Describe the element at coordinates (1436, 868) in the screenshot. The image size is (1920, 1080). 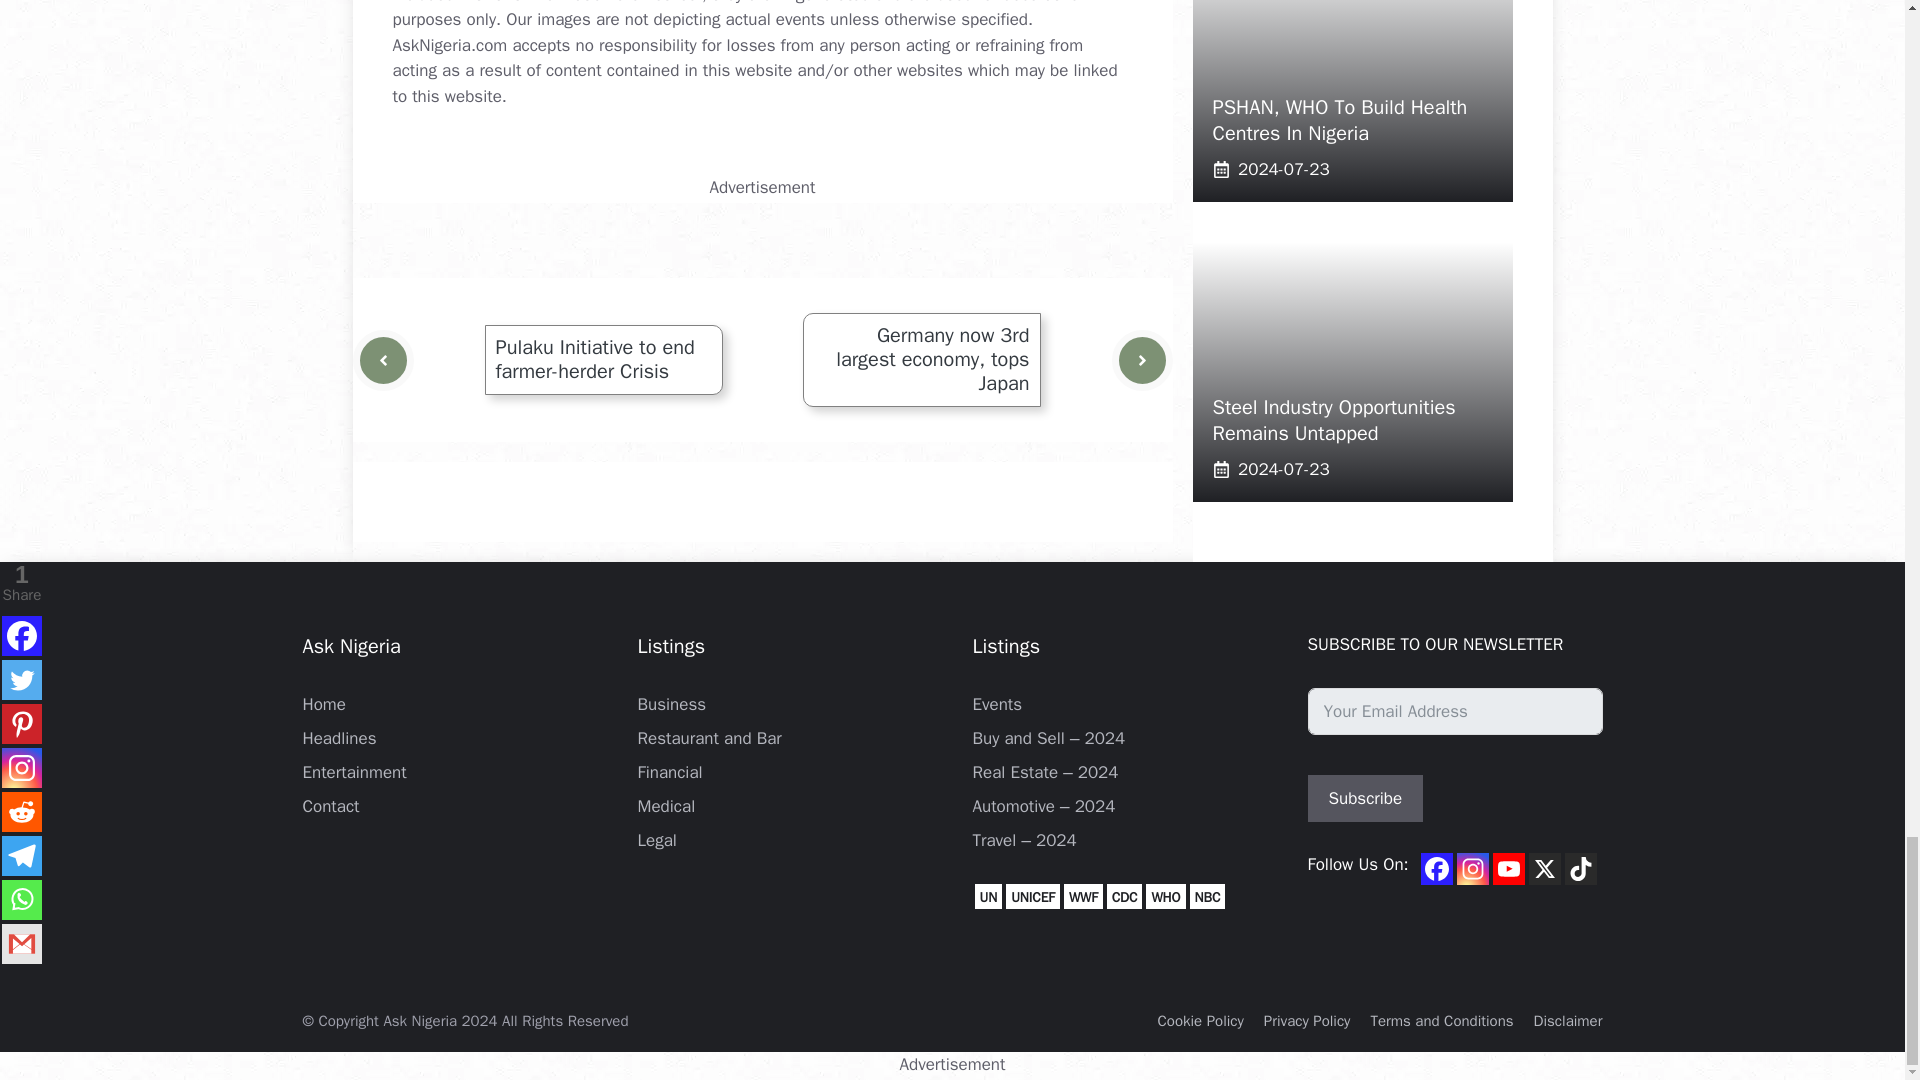
I see `Facebook` at that location.